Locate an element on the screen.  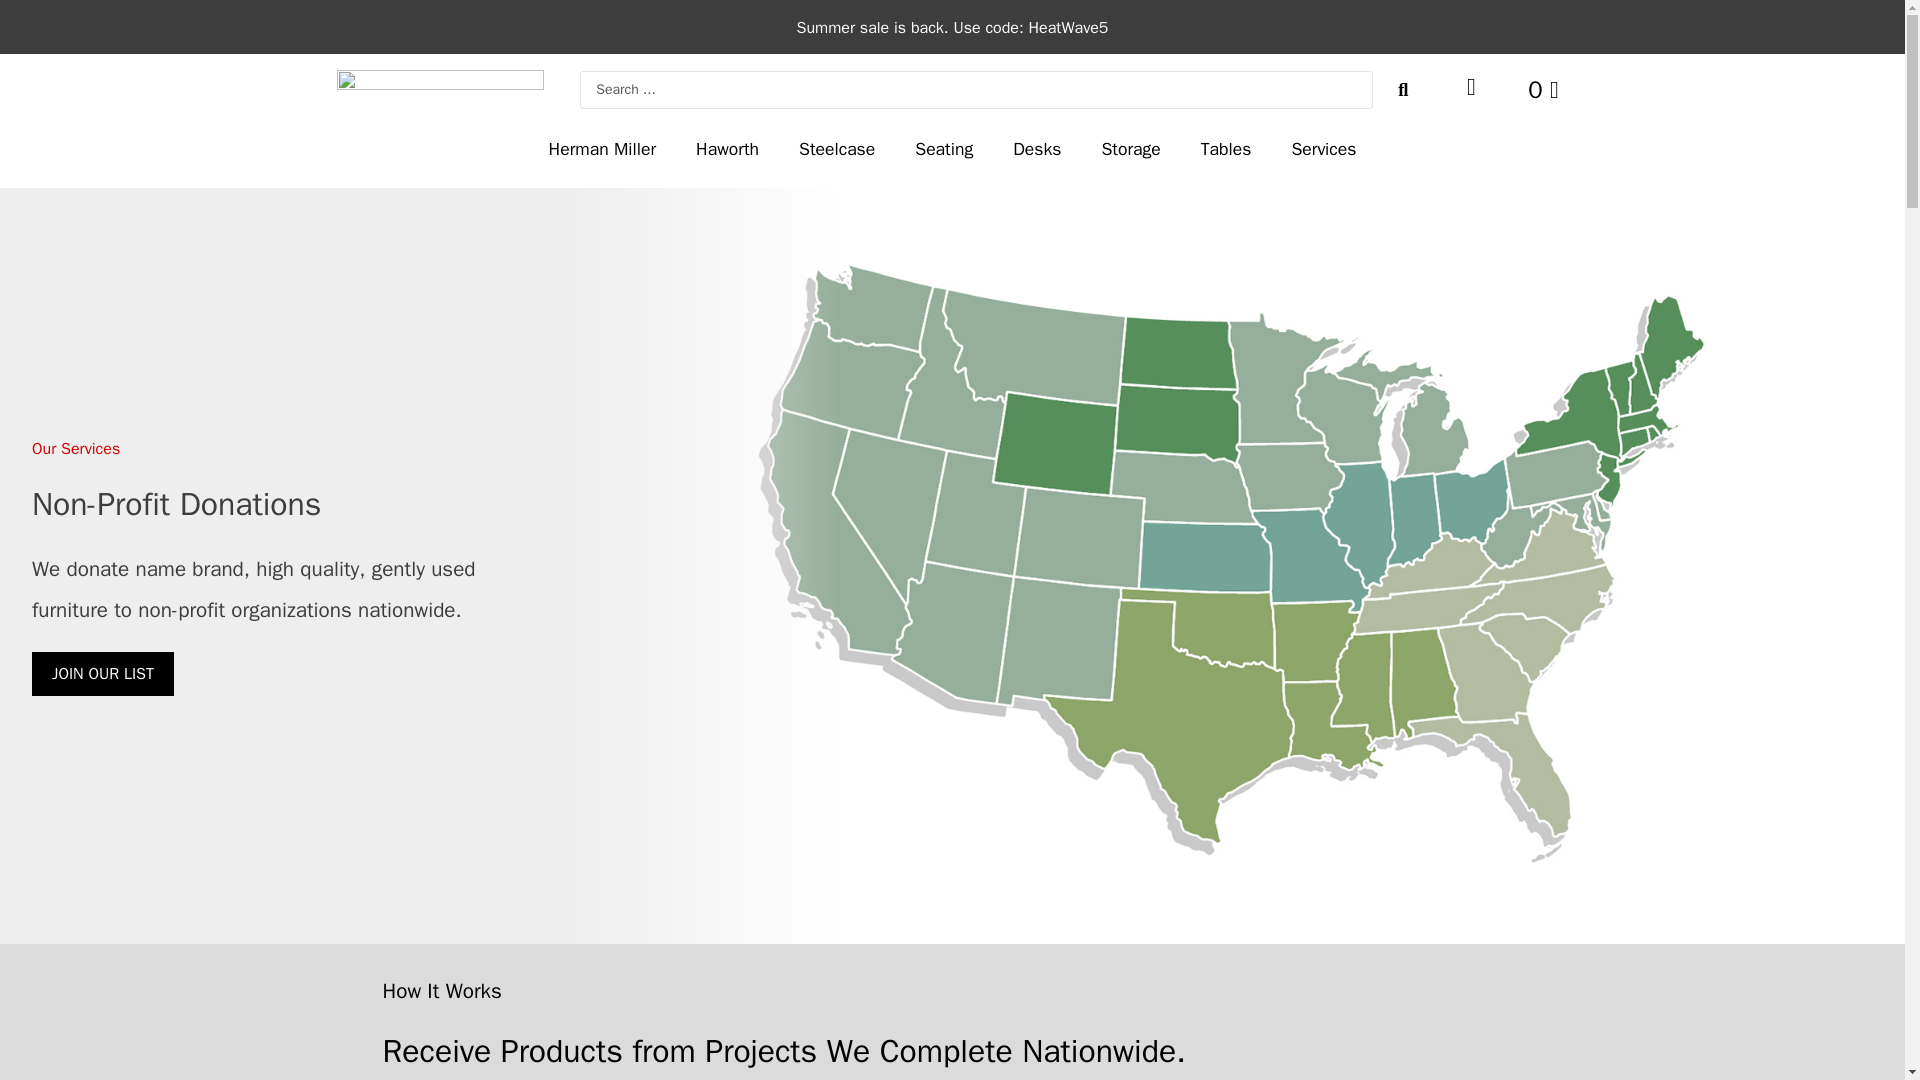
Tables is located at coordinates (1226, 148).